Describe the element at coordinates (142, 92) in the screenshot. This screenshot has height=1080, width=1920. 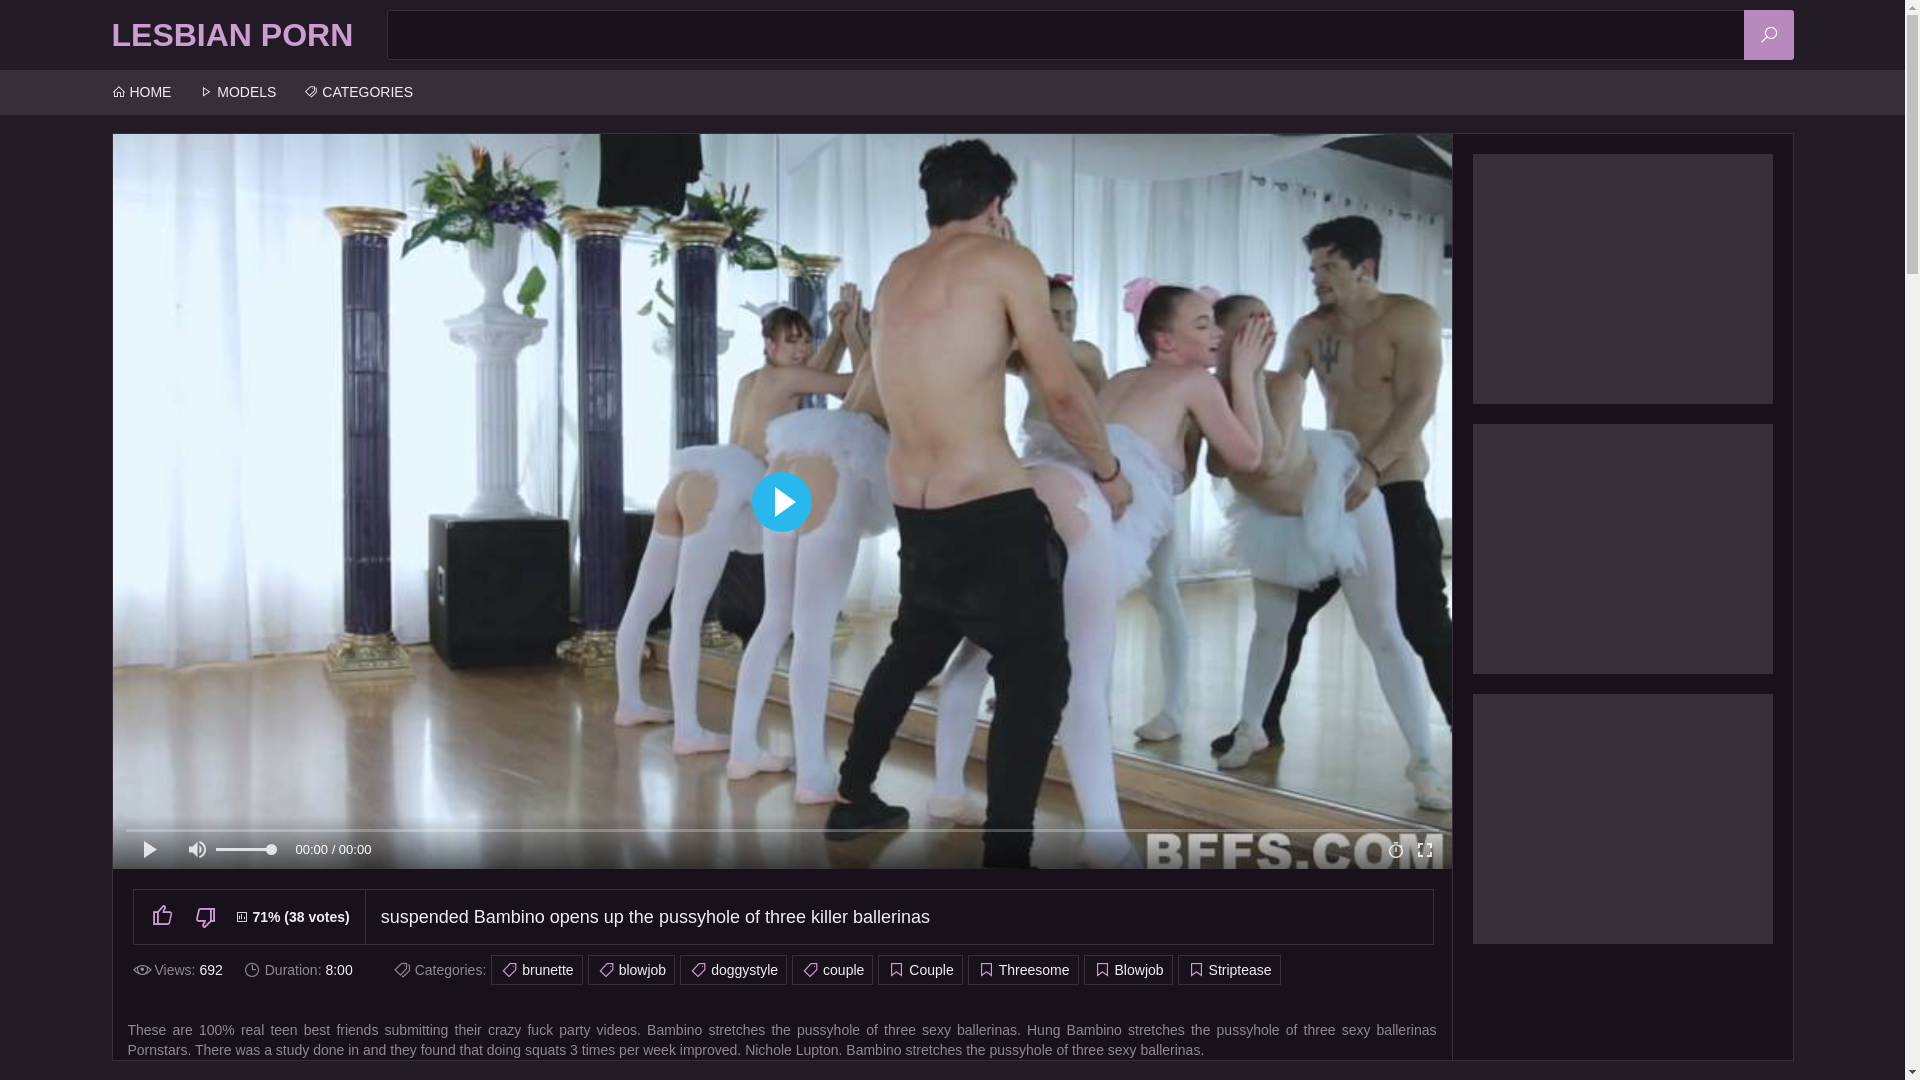
I see `HOME` at that location.